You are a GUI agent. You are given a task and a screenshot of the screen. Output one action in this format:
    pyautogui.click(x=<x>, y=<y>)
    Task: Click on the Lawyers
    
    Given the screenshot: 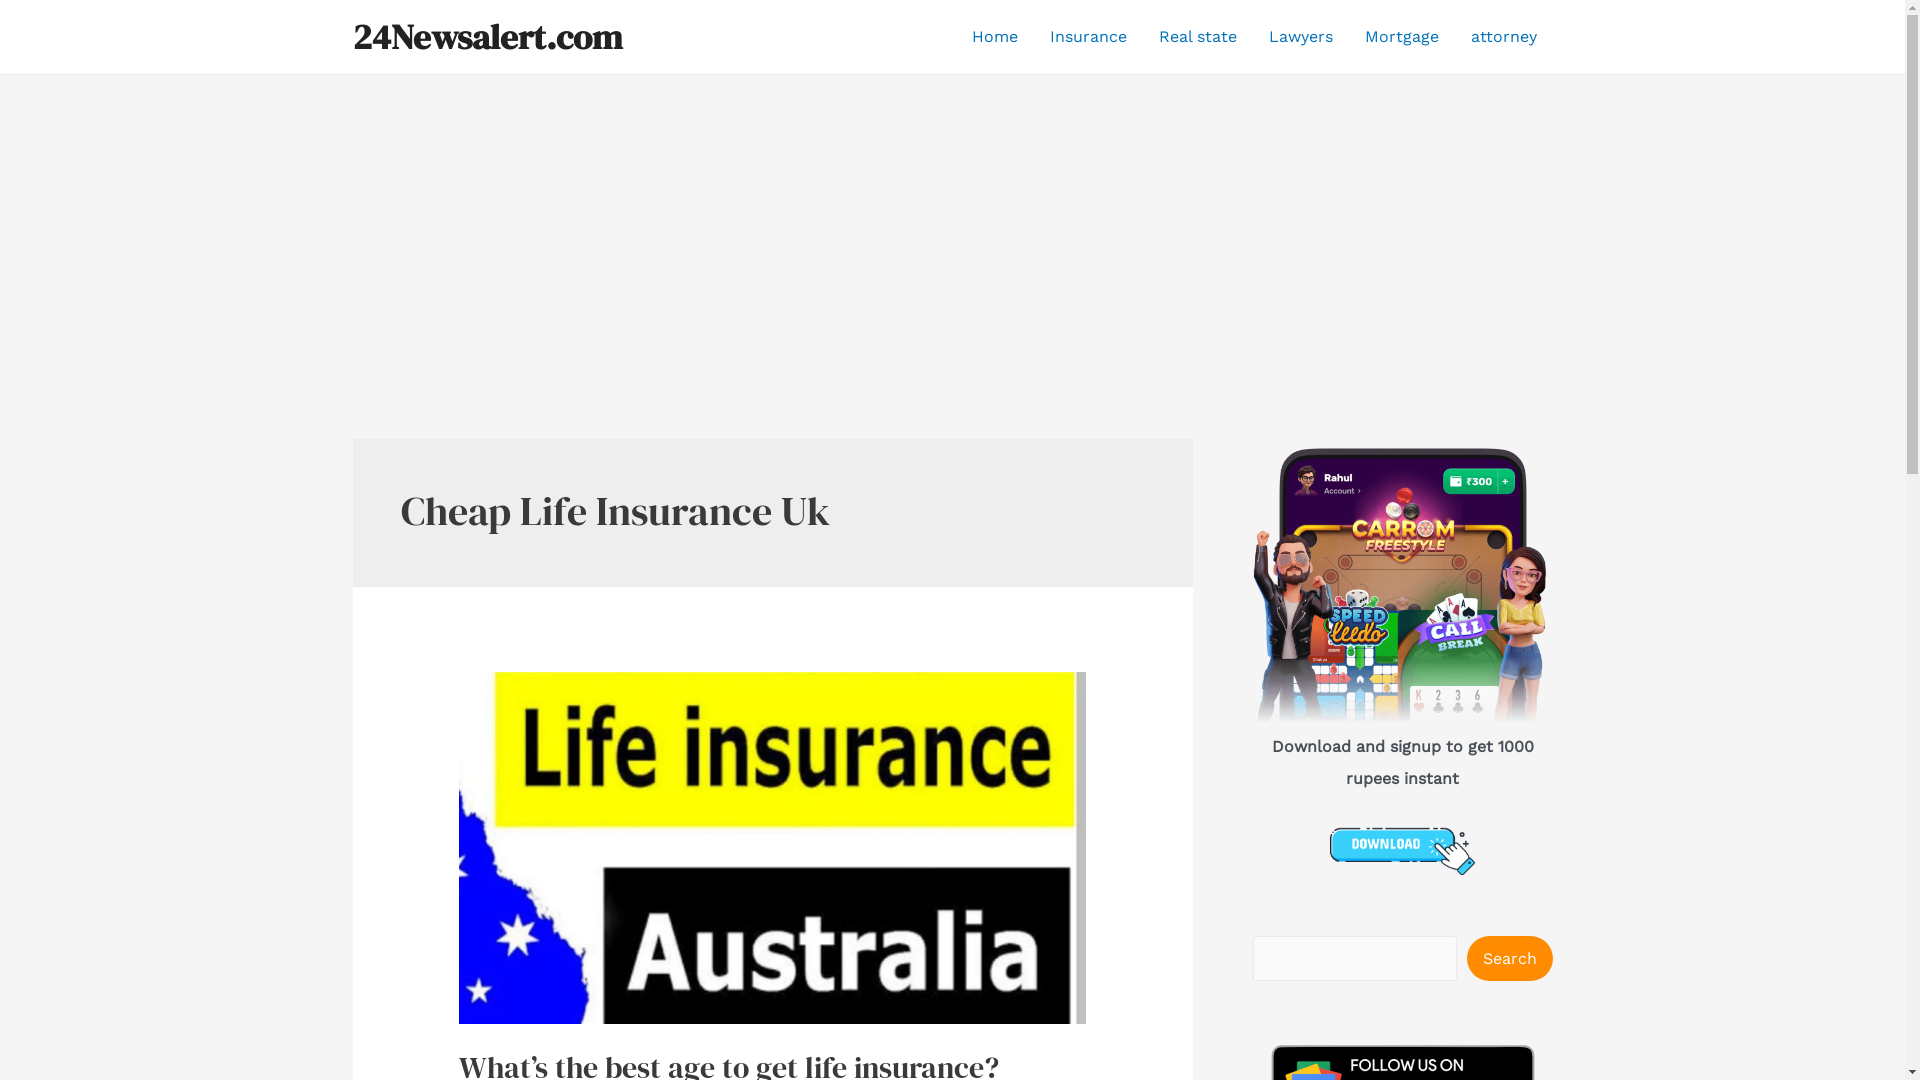 What is the action you would take?
    pyautogui.click(x=1300, y=37)
    